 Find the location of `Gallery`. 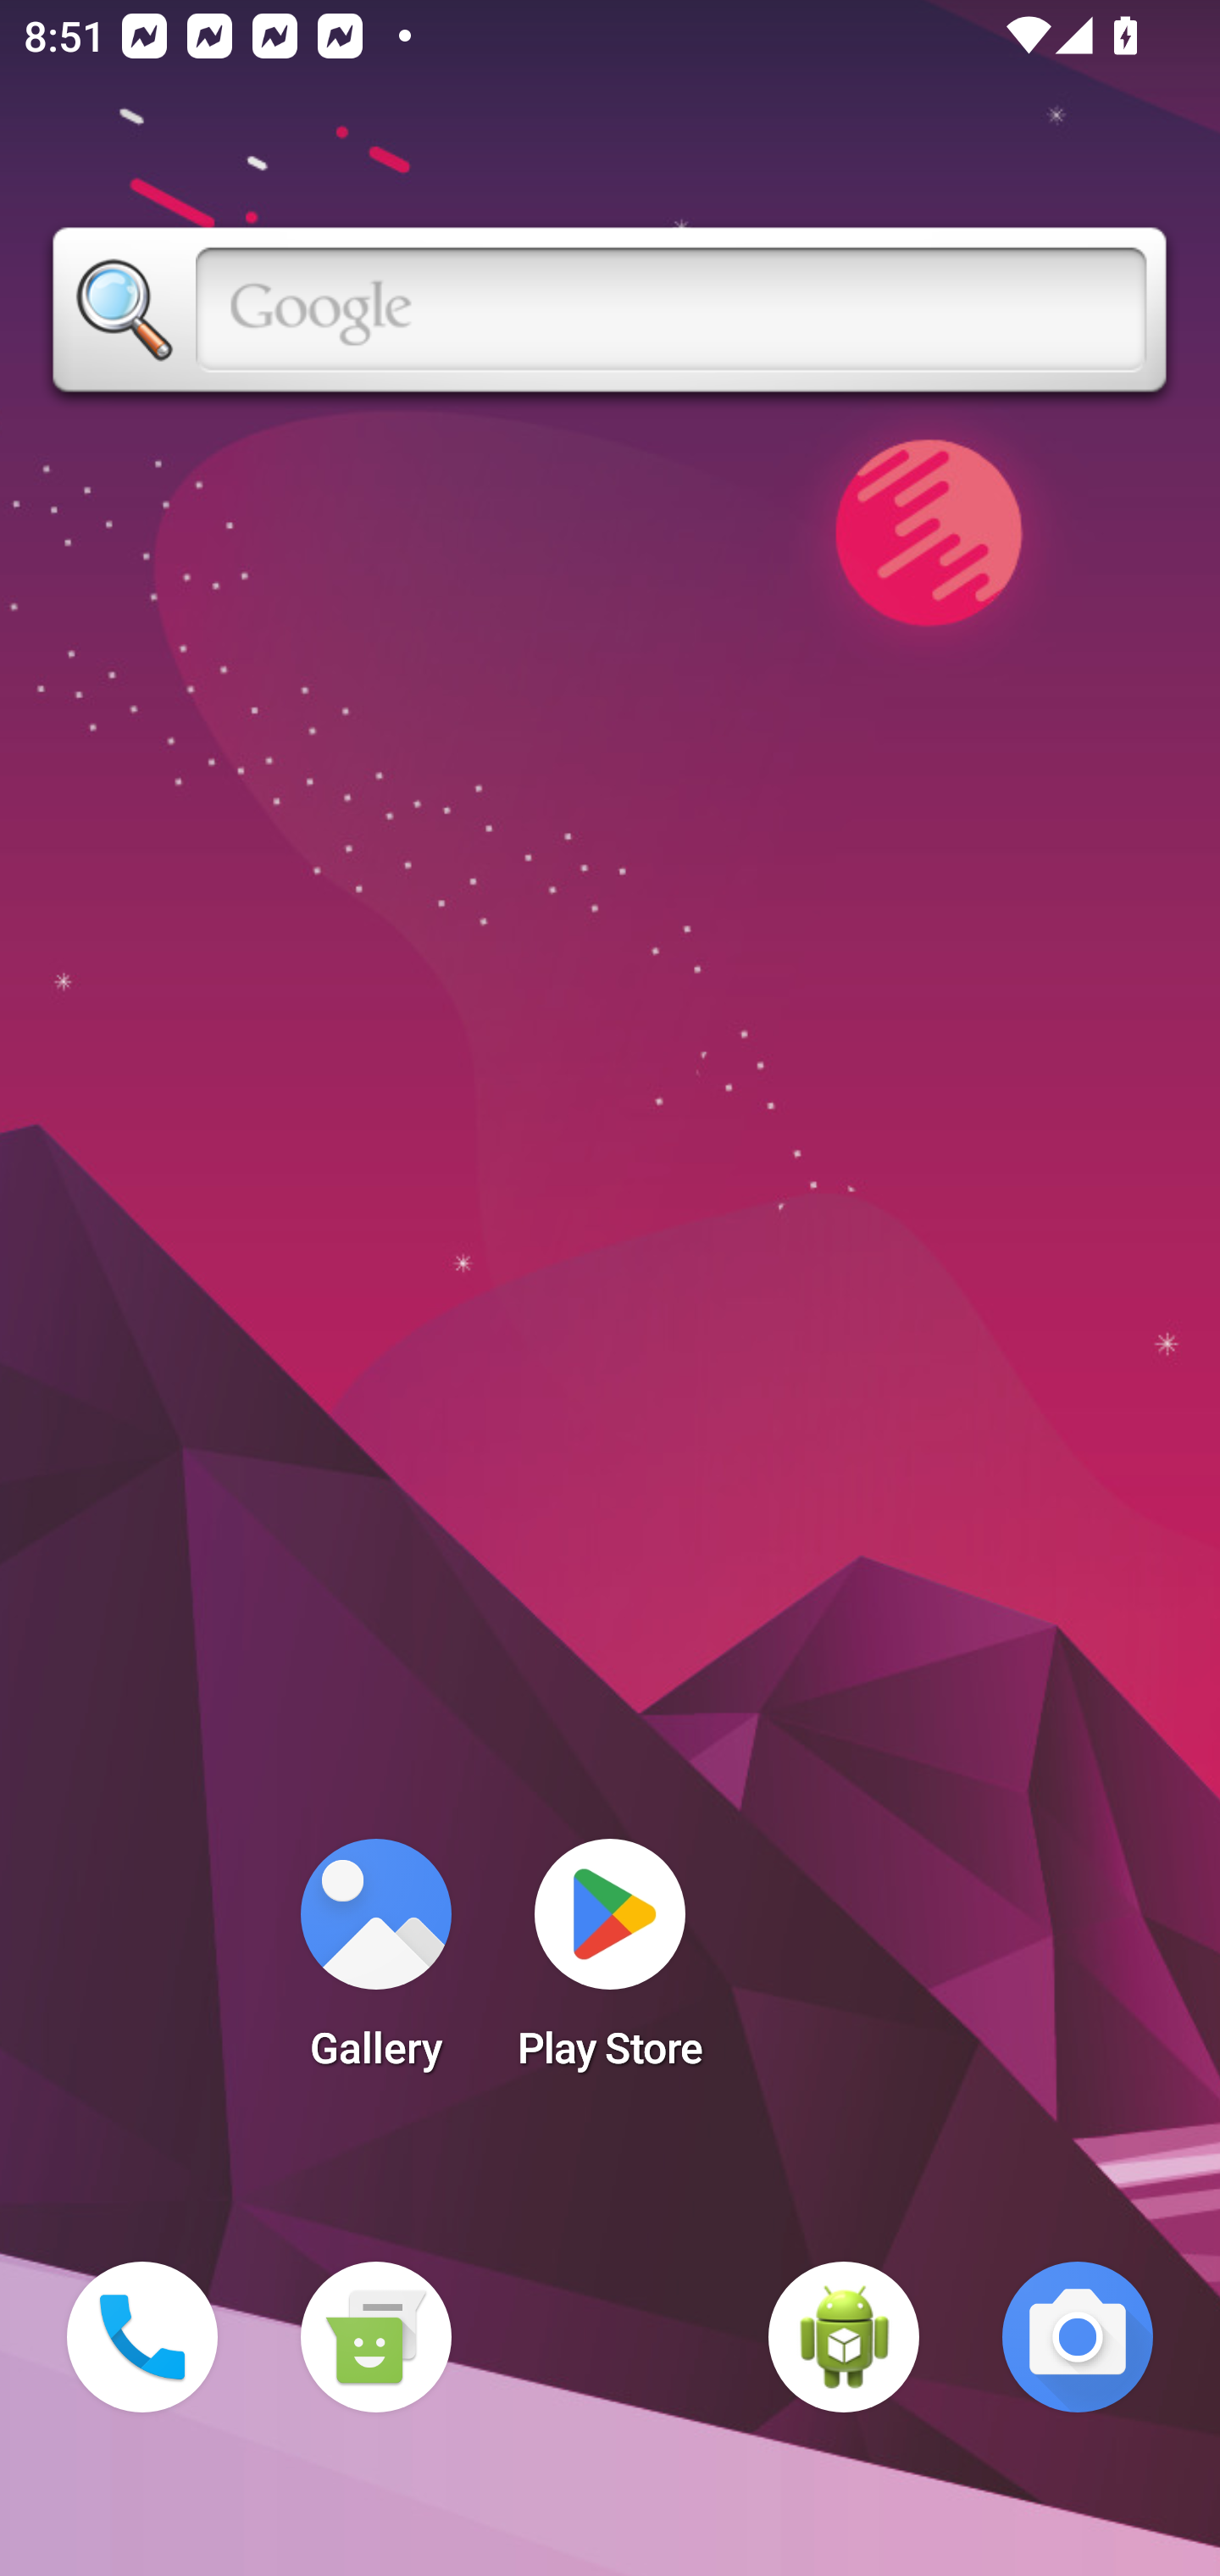

Gallery is located at coordinates (375, 1964).